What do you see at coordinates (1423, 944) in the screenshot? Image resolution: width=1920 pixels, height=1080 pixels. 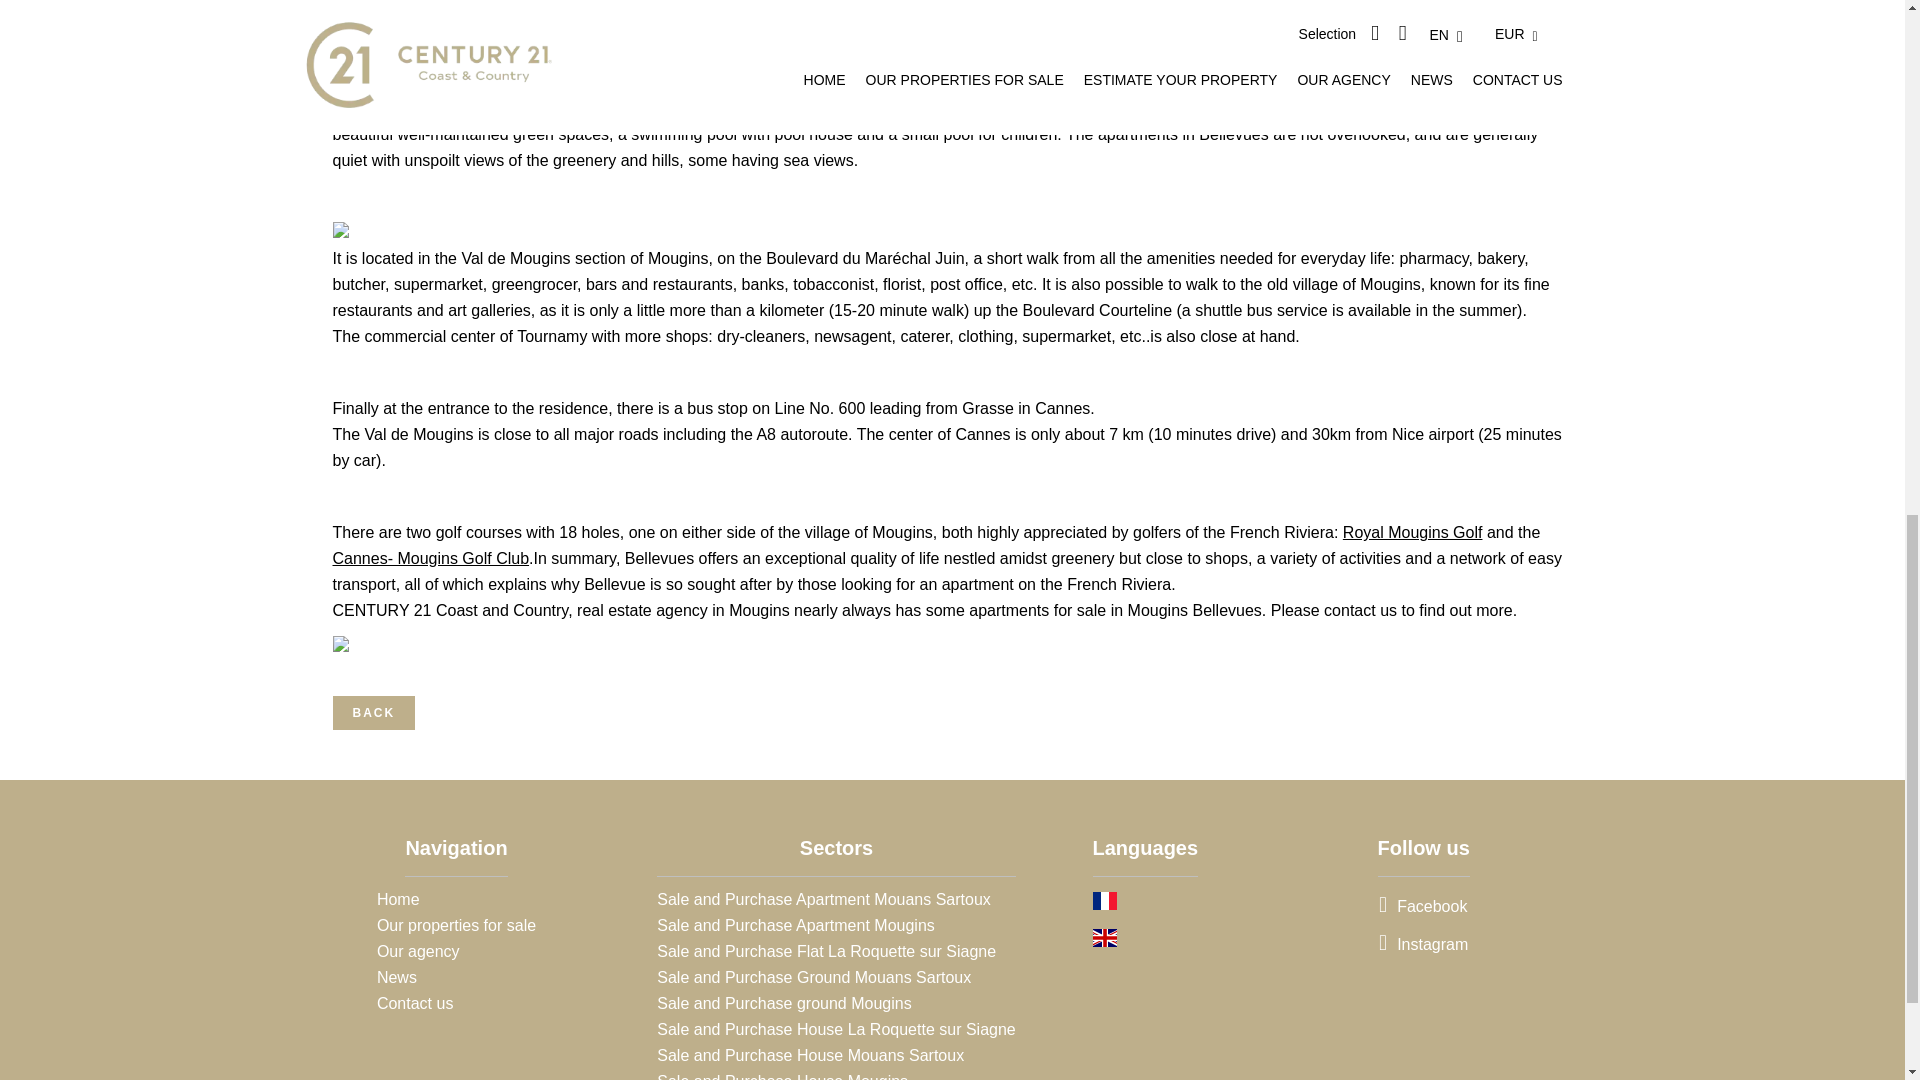 I see `Instagram` at bounding box center [1423, 944].